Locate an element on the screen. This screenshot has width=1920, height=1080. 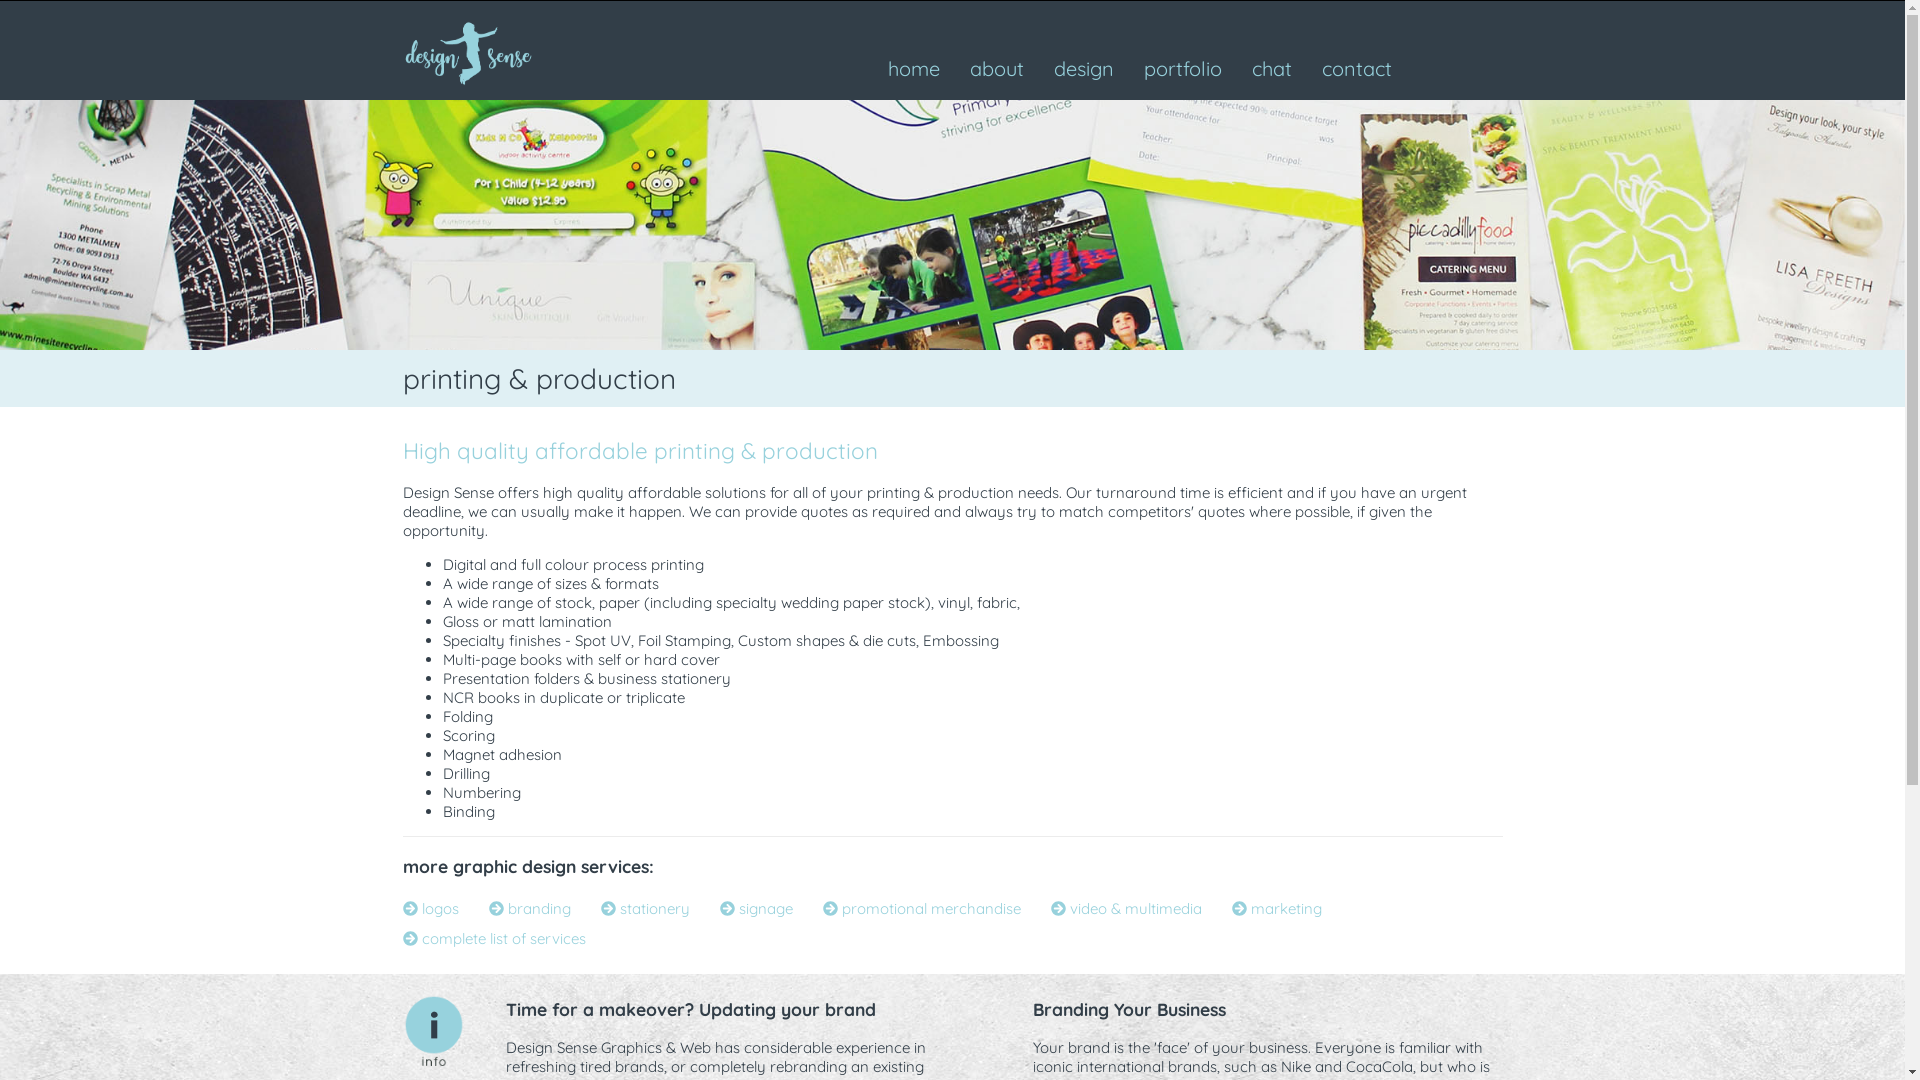
marketing is located at coordinates (1277, 908).